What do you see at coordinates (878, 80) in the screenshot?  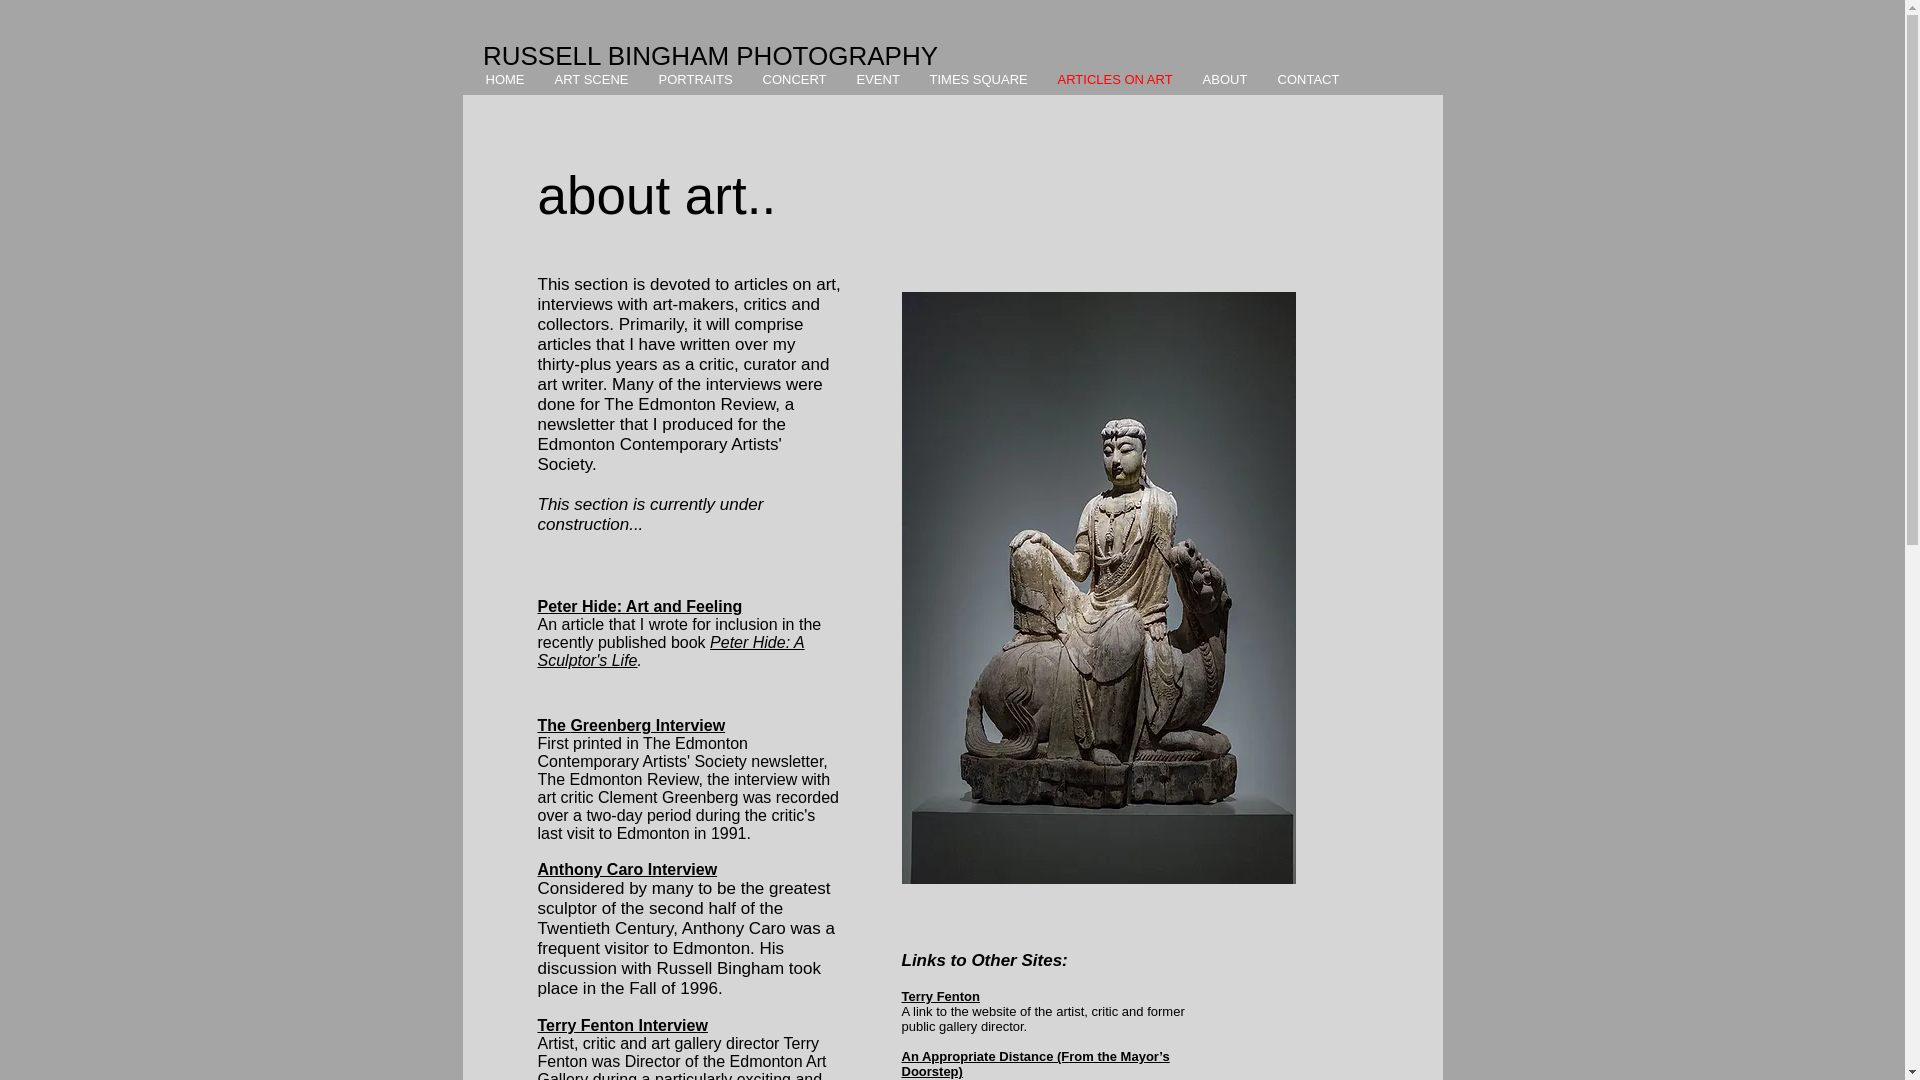 I see `EVENT` at bounding box center [878, 80].